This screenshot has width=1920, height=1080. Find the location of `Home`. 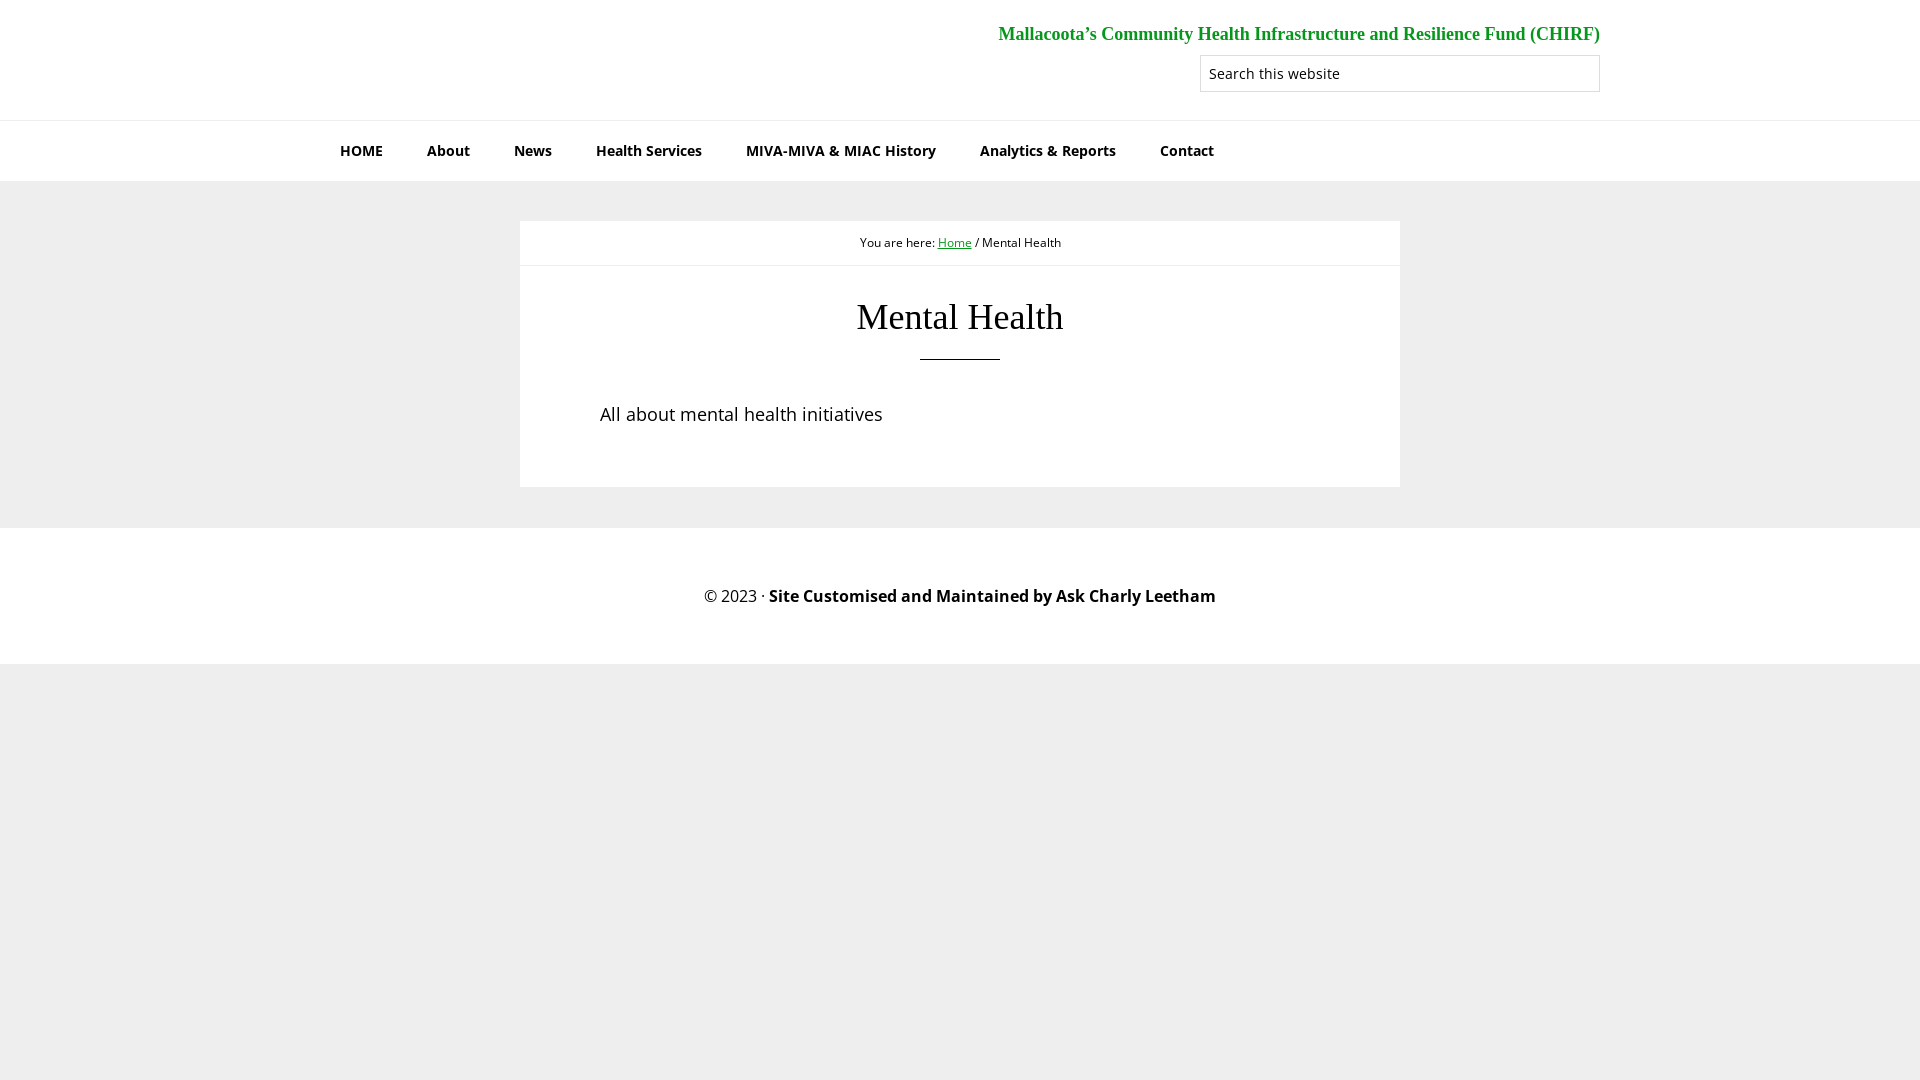

Home is located at coordinates (955, 242).